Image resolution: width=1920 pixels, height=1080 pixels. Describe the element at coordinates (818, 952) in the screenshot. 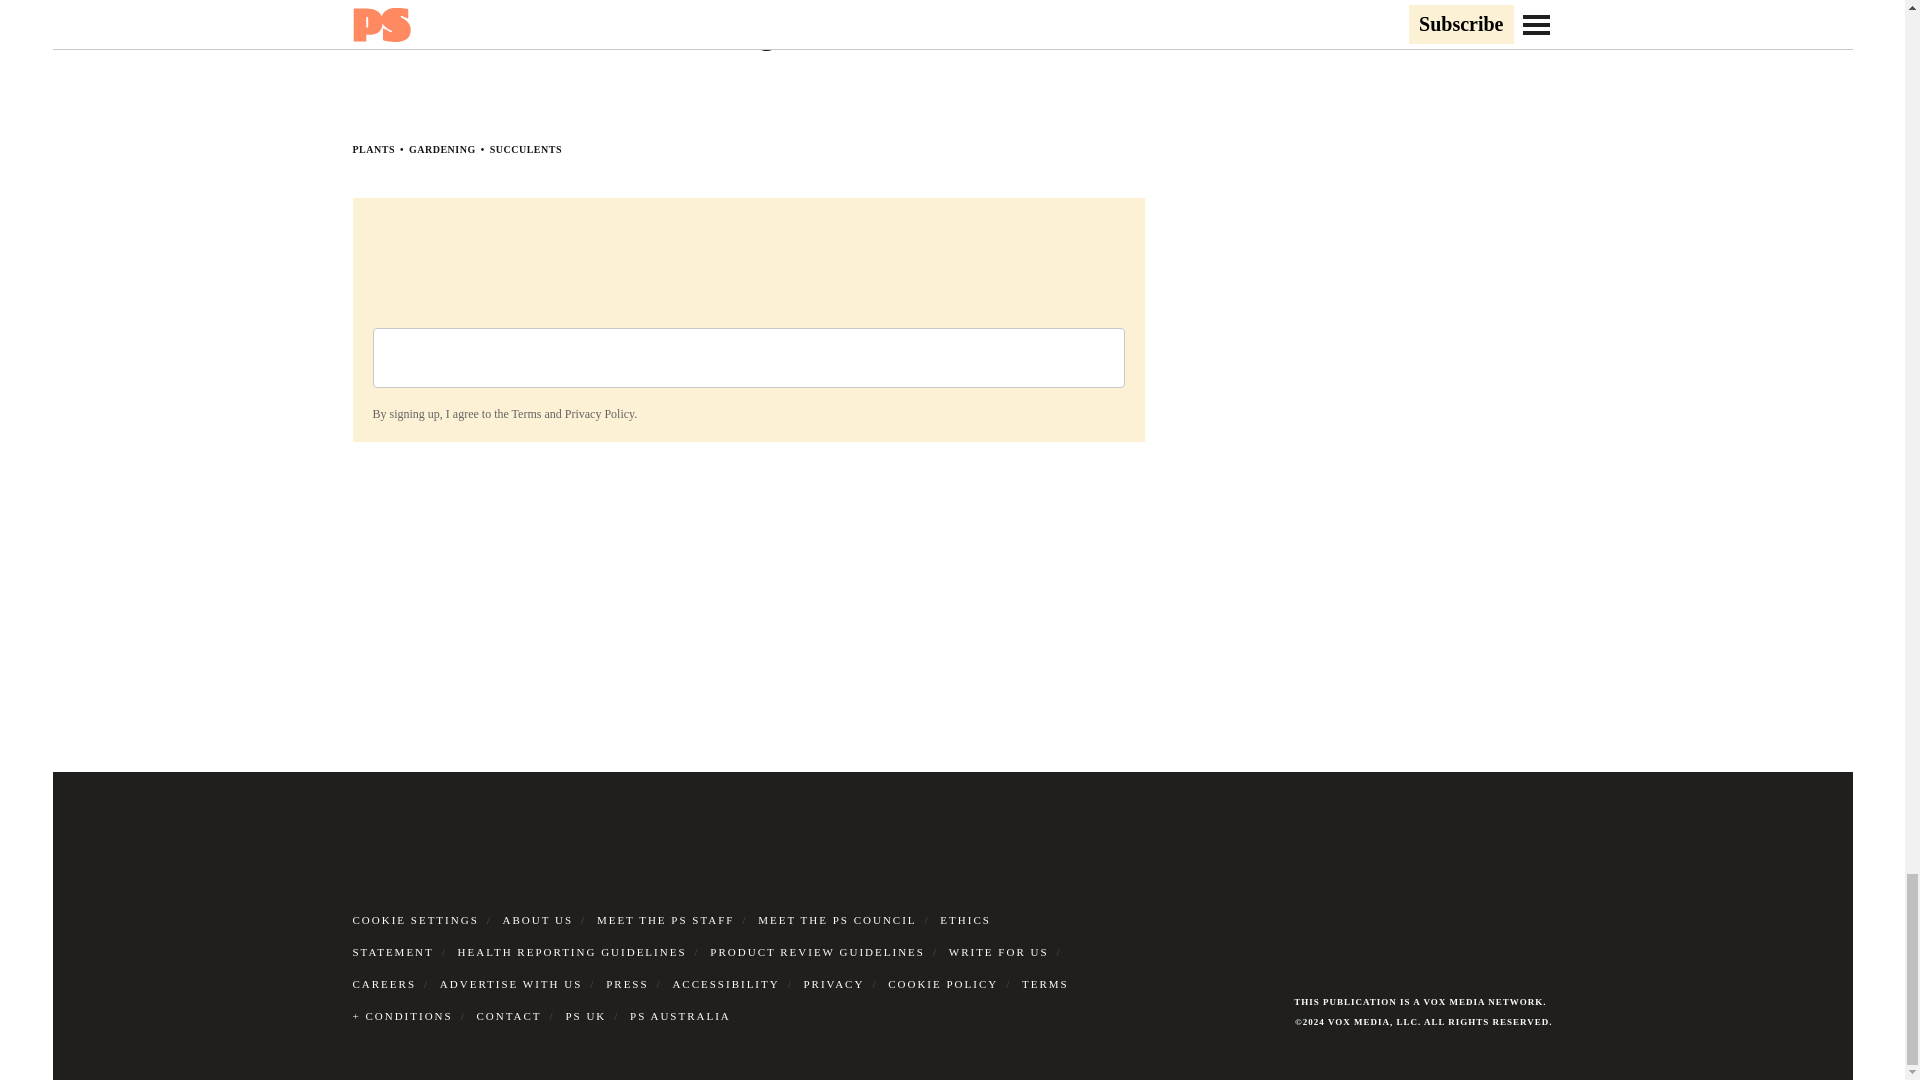

I see `PRODUCT REVIEW GUIDELINES` at that location.